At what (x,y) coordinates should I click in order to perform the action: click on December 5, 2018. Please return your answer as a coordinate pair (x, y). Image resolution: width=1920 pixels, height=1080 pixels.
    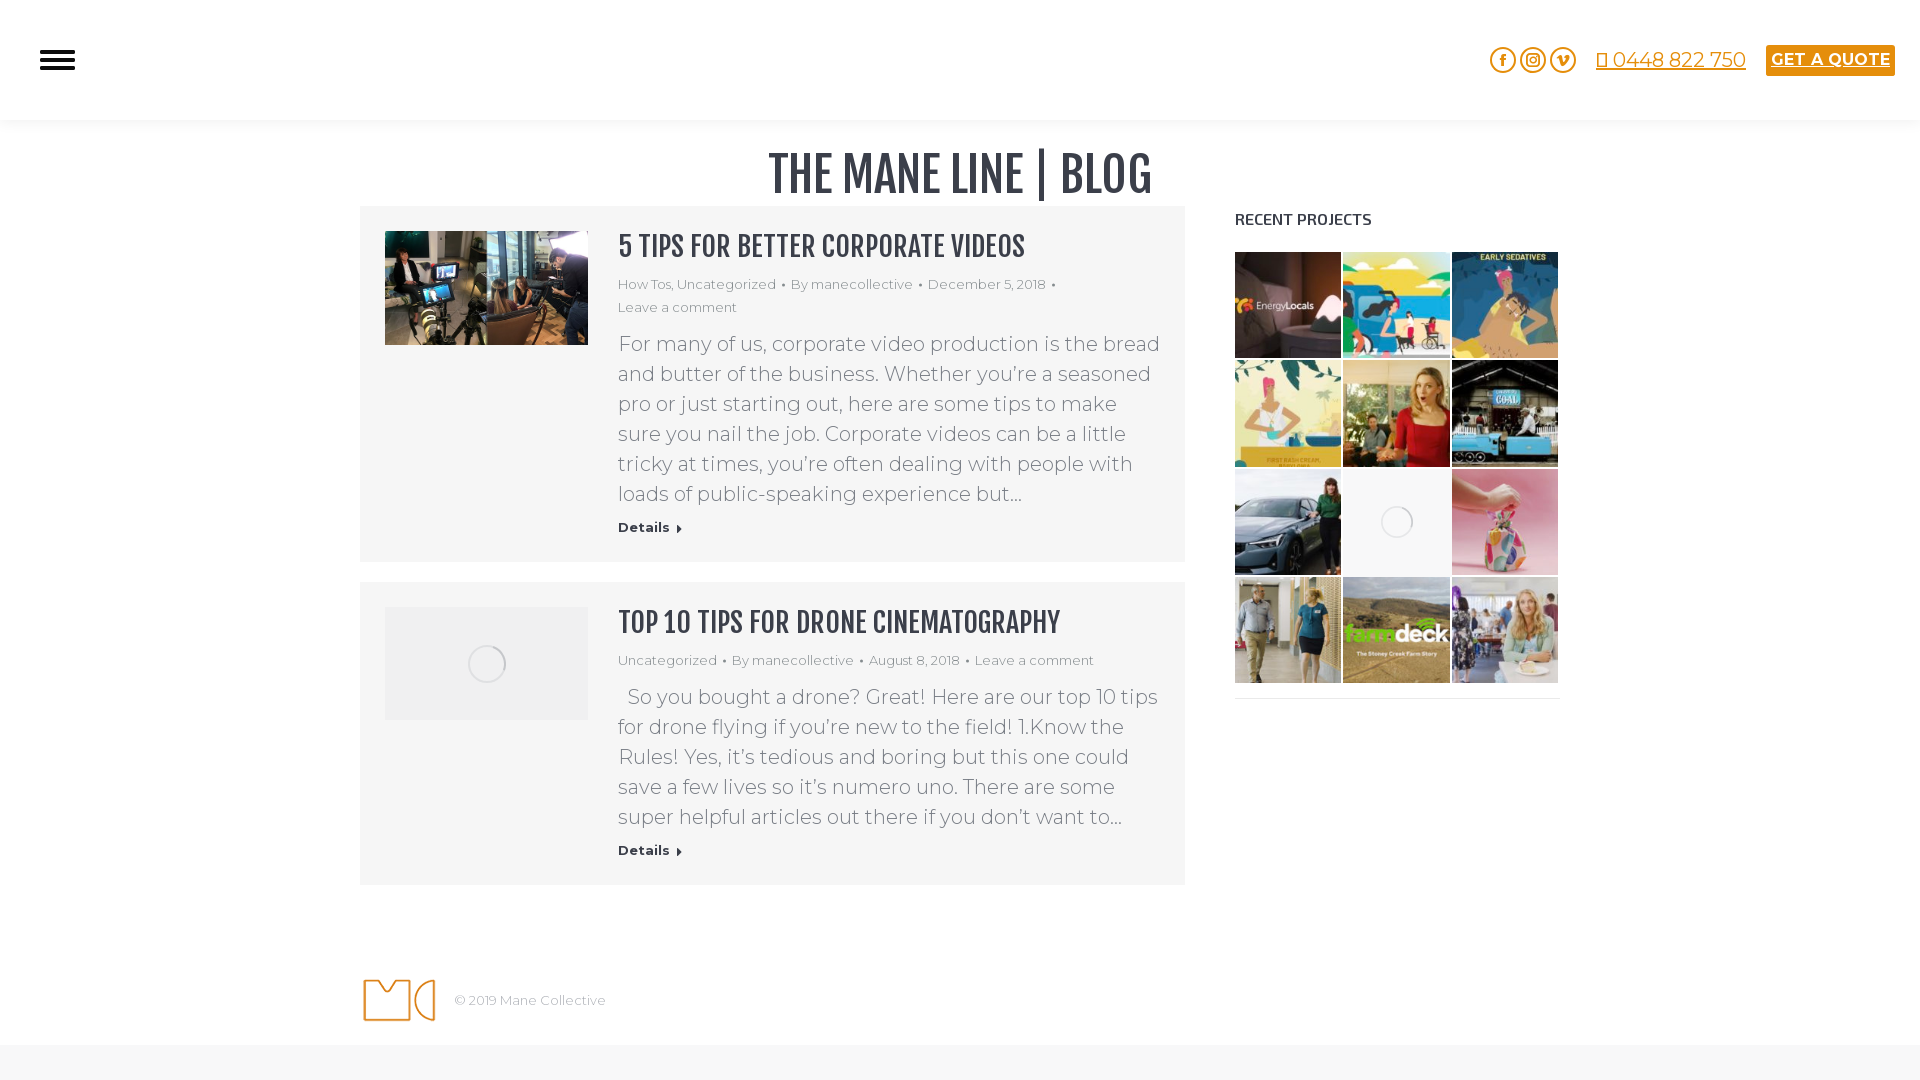
    Looking at the image, I should click on (992, 284).